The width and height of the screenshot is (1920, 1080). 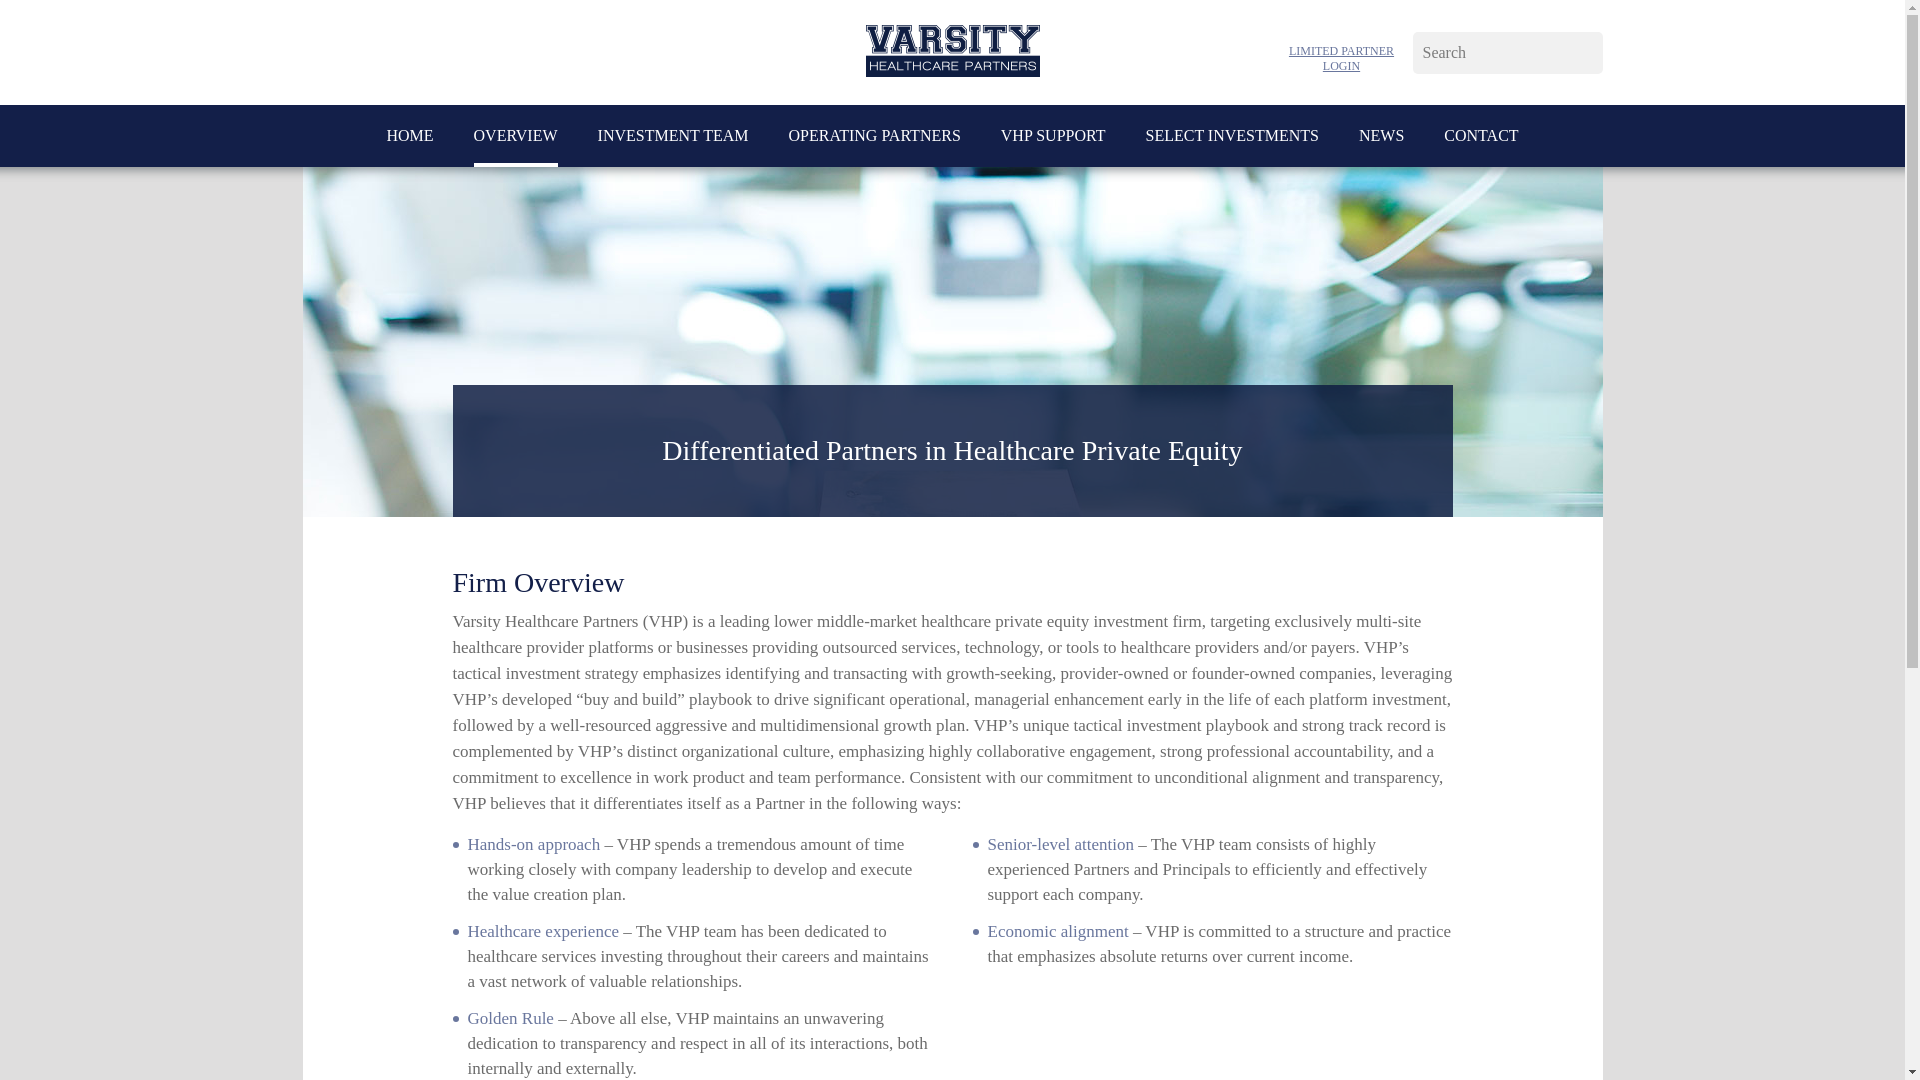 I want to click on NEWS, so click(x=1381, y=136).